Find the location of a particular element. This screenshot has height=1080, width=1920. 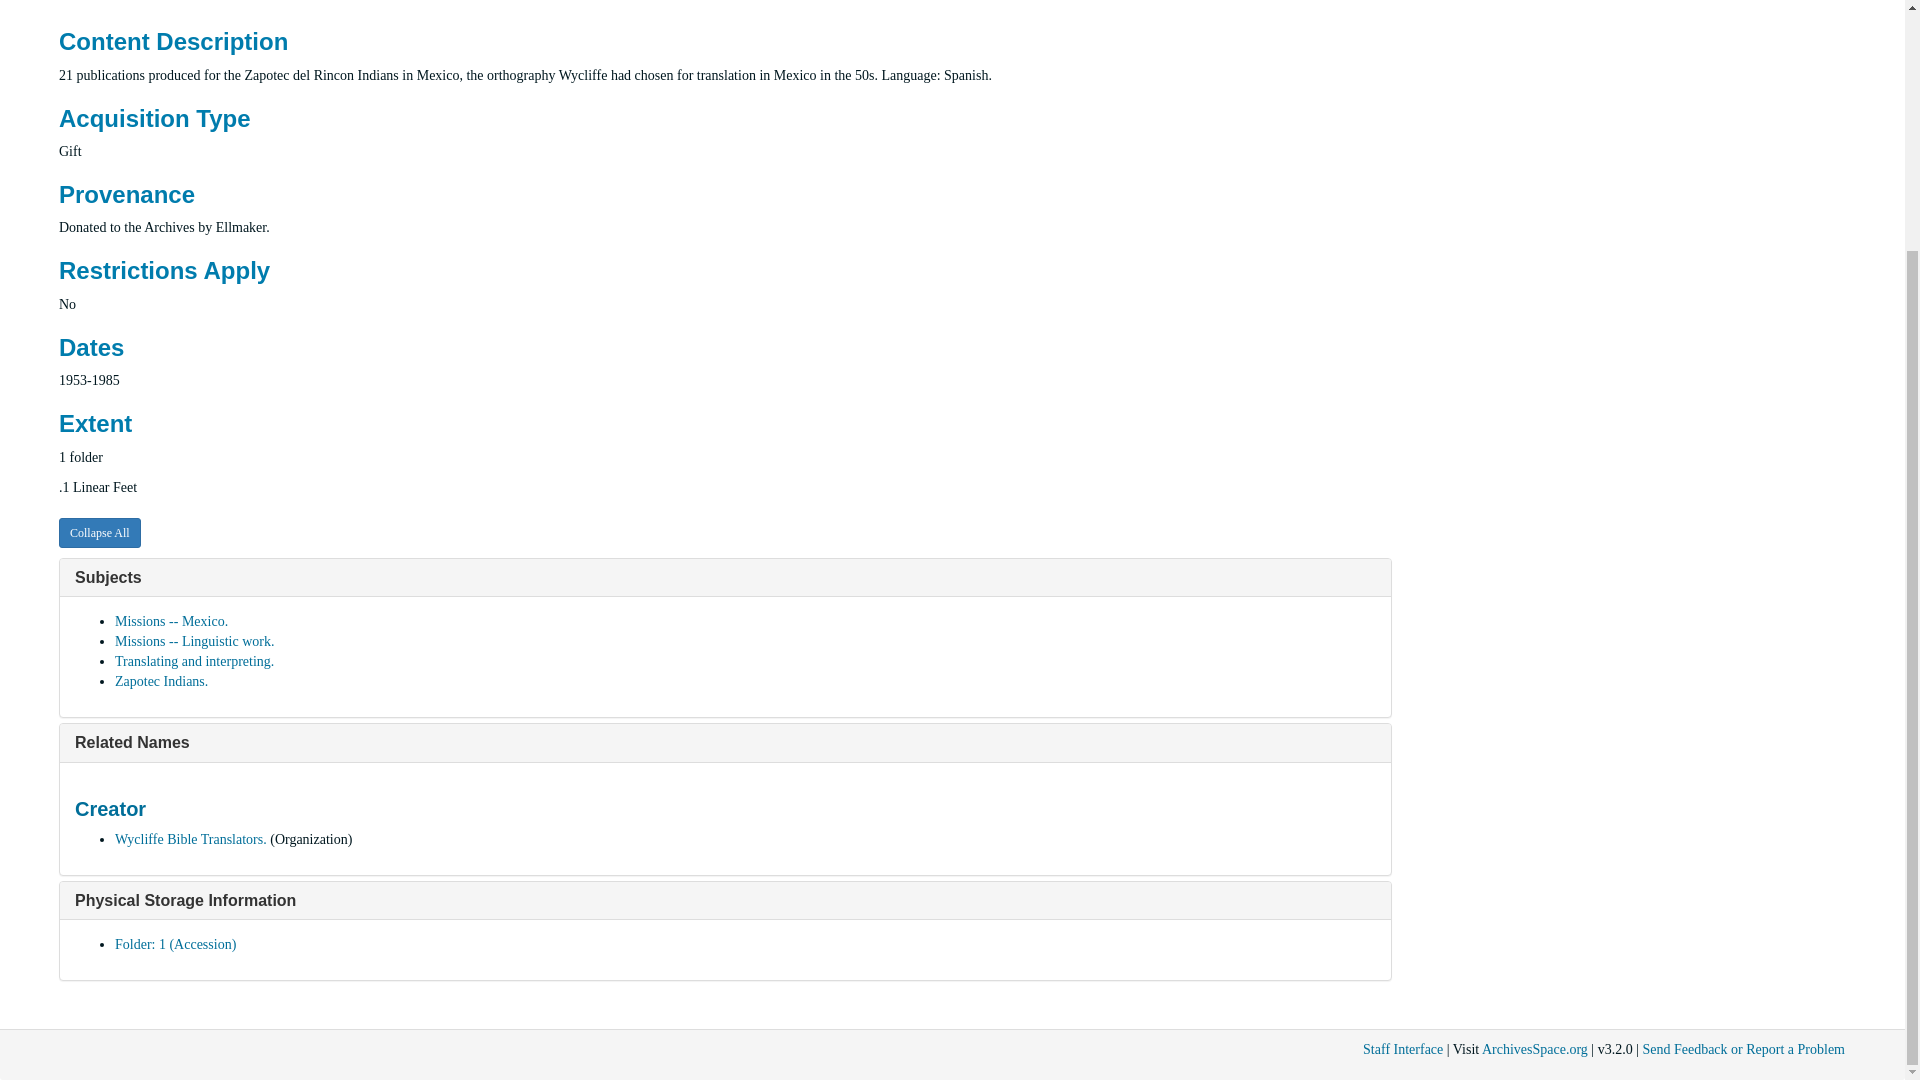

Staff Interface is located at coordinates (1403, 1050).